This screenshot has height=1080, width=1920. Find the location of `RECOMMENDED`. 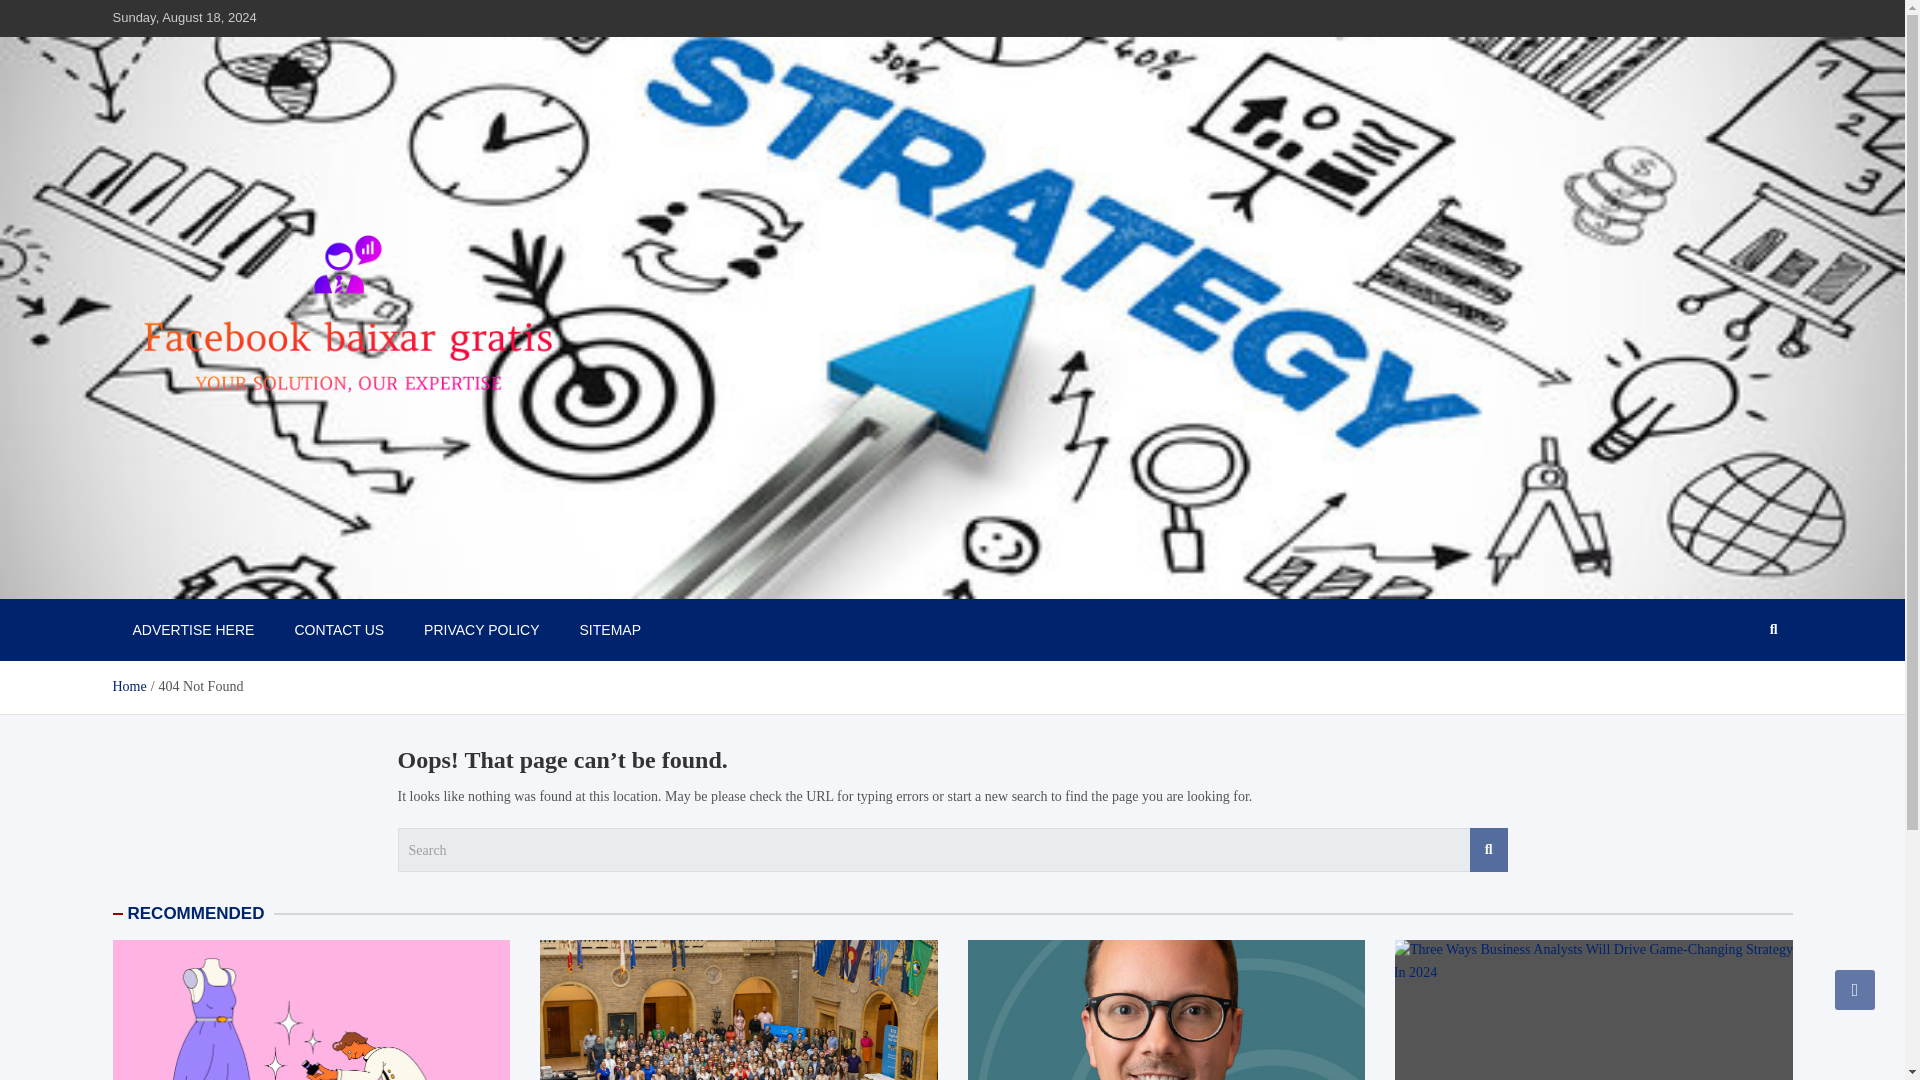

RECOMMENDED is located at coordinates (196, 913).